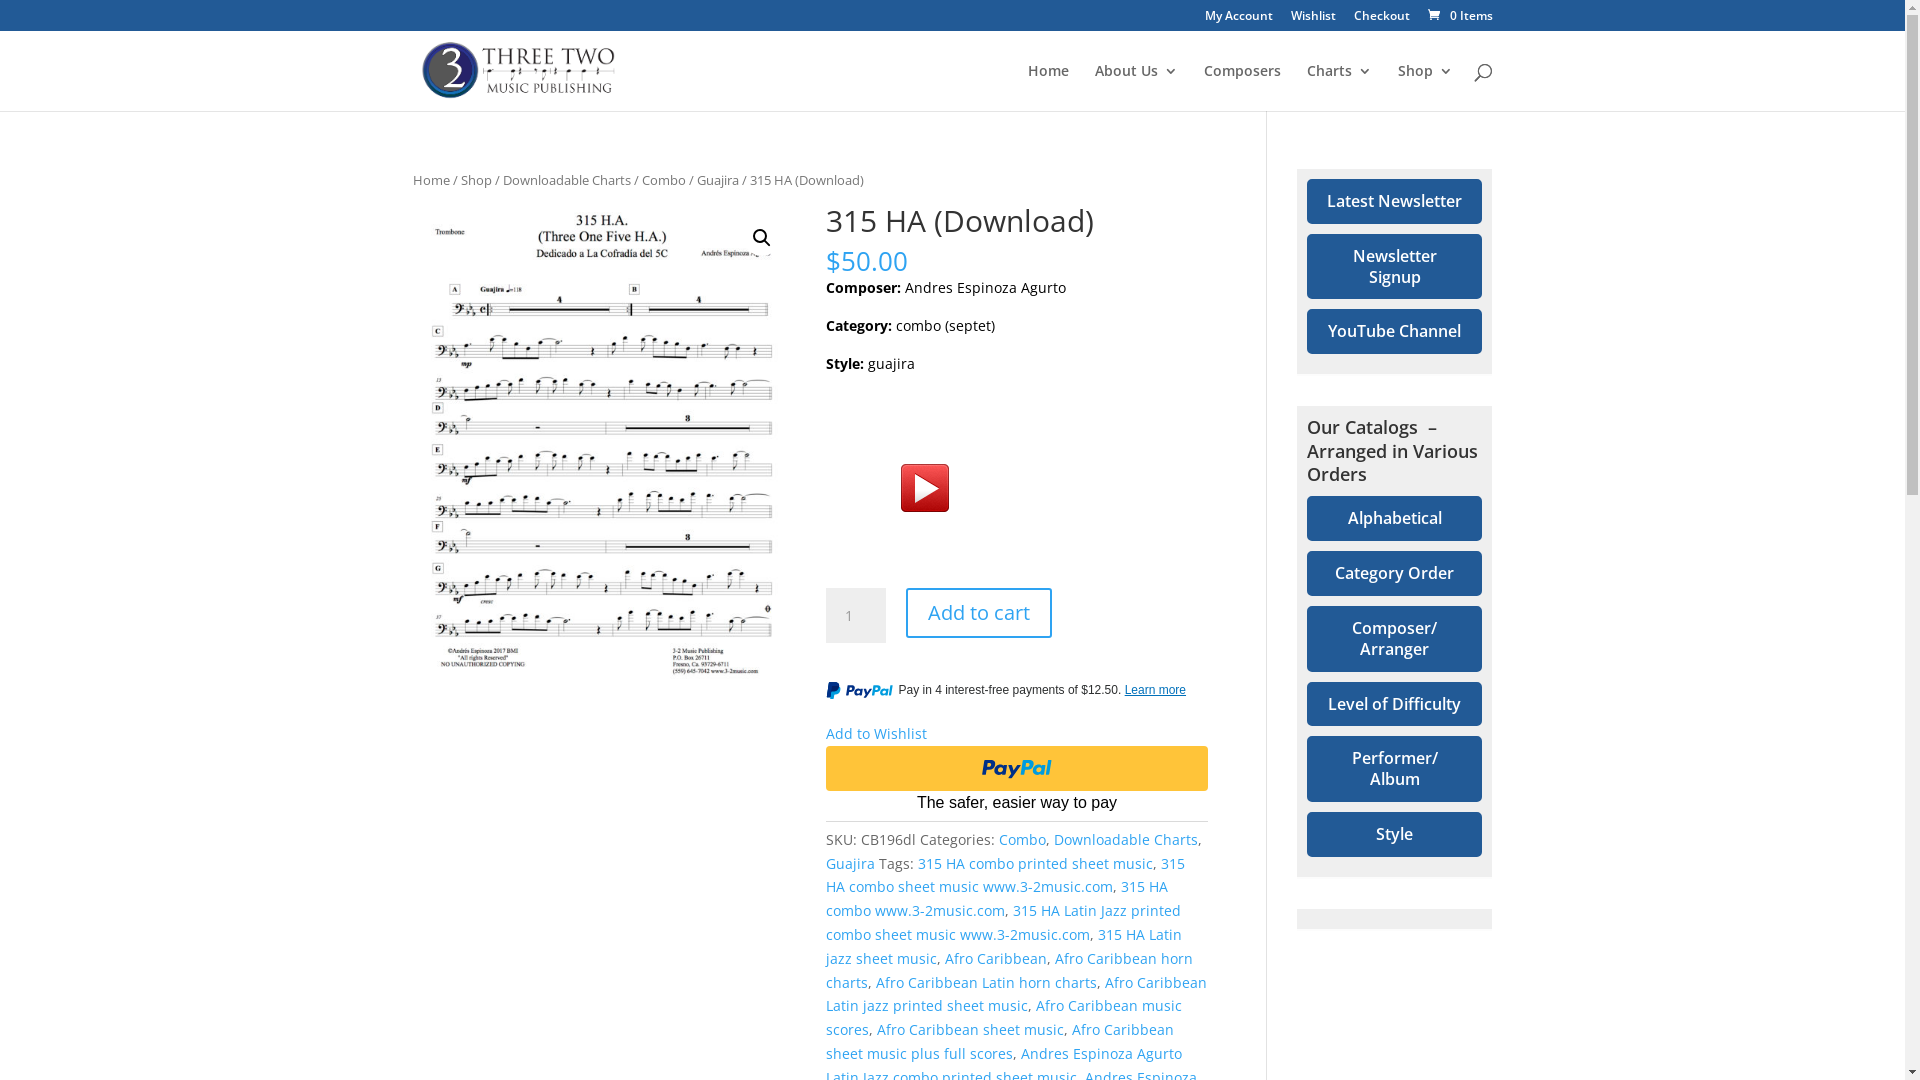 The image size is (1920, 1080). I want to click on Level of Difficulty, so click(1394, 704).